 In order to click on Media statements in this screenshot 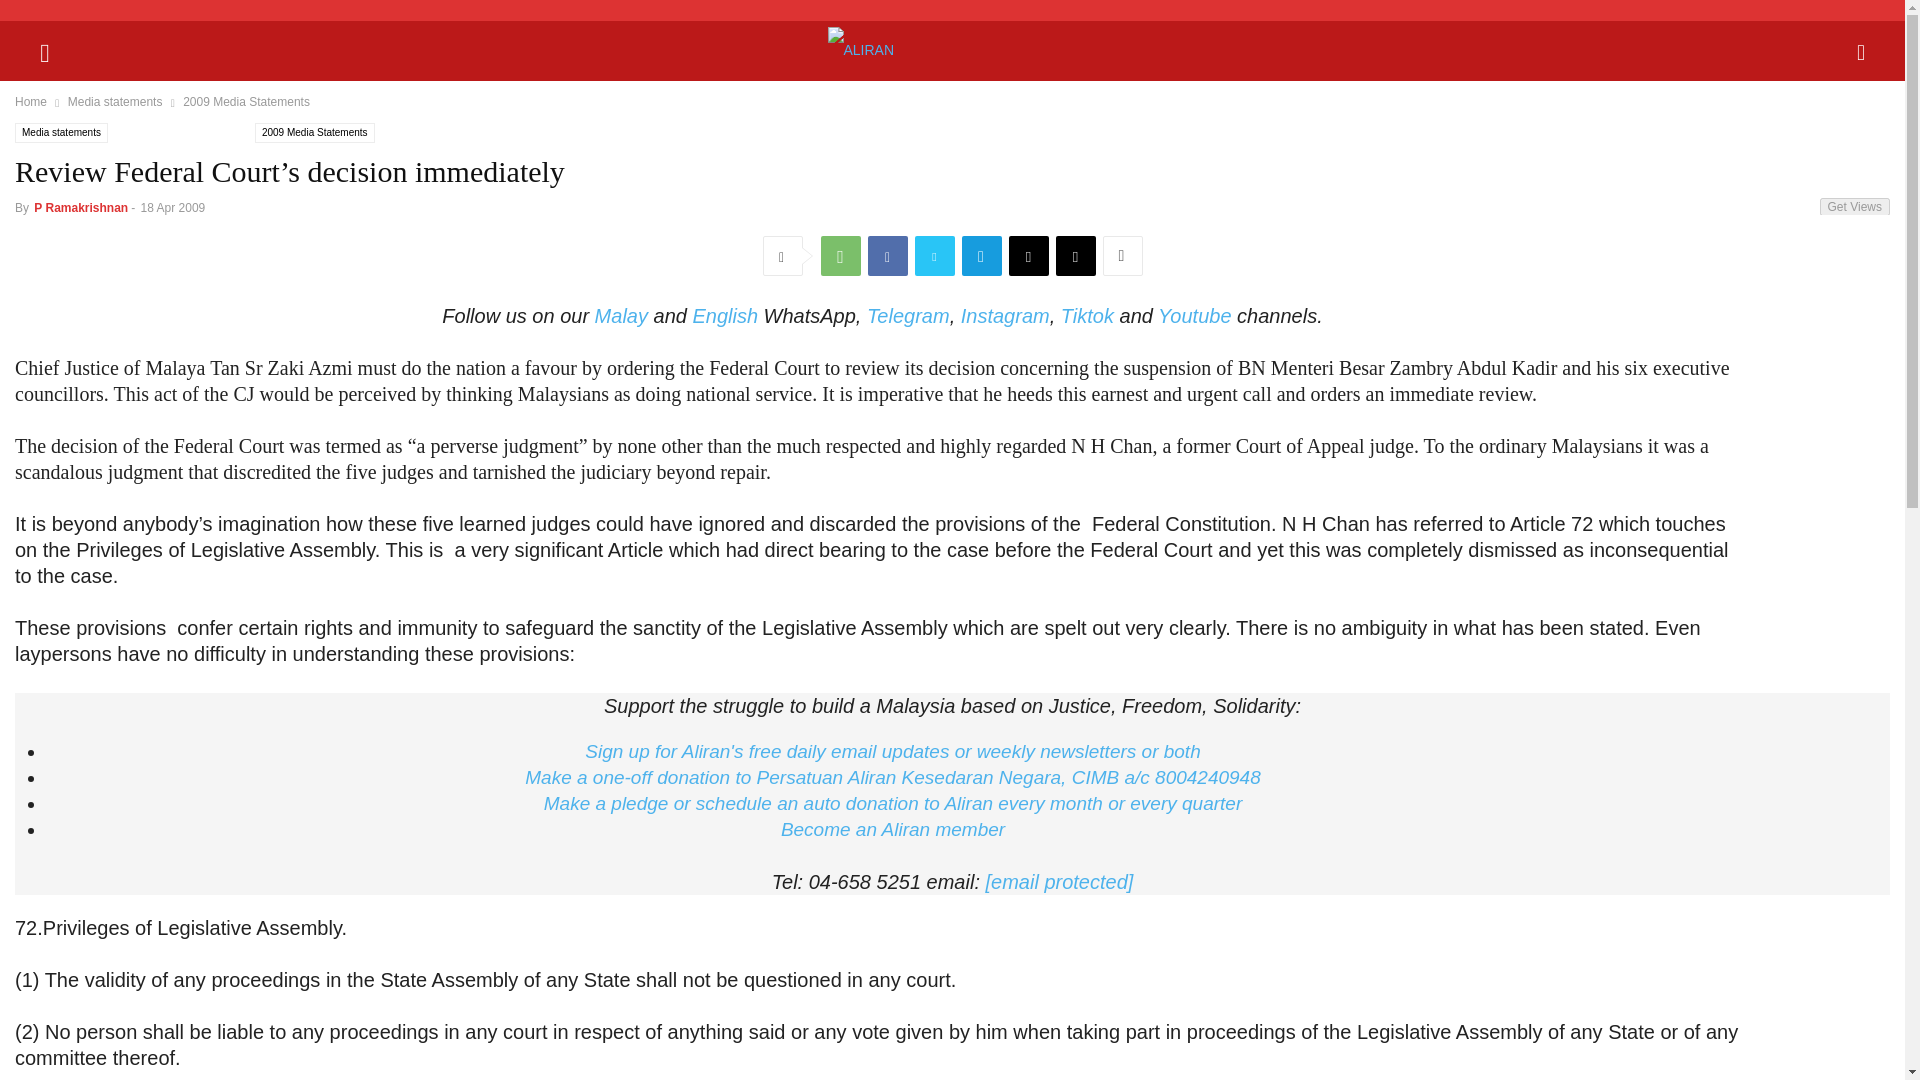, I will do `click(115, 102)`.